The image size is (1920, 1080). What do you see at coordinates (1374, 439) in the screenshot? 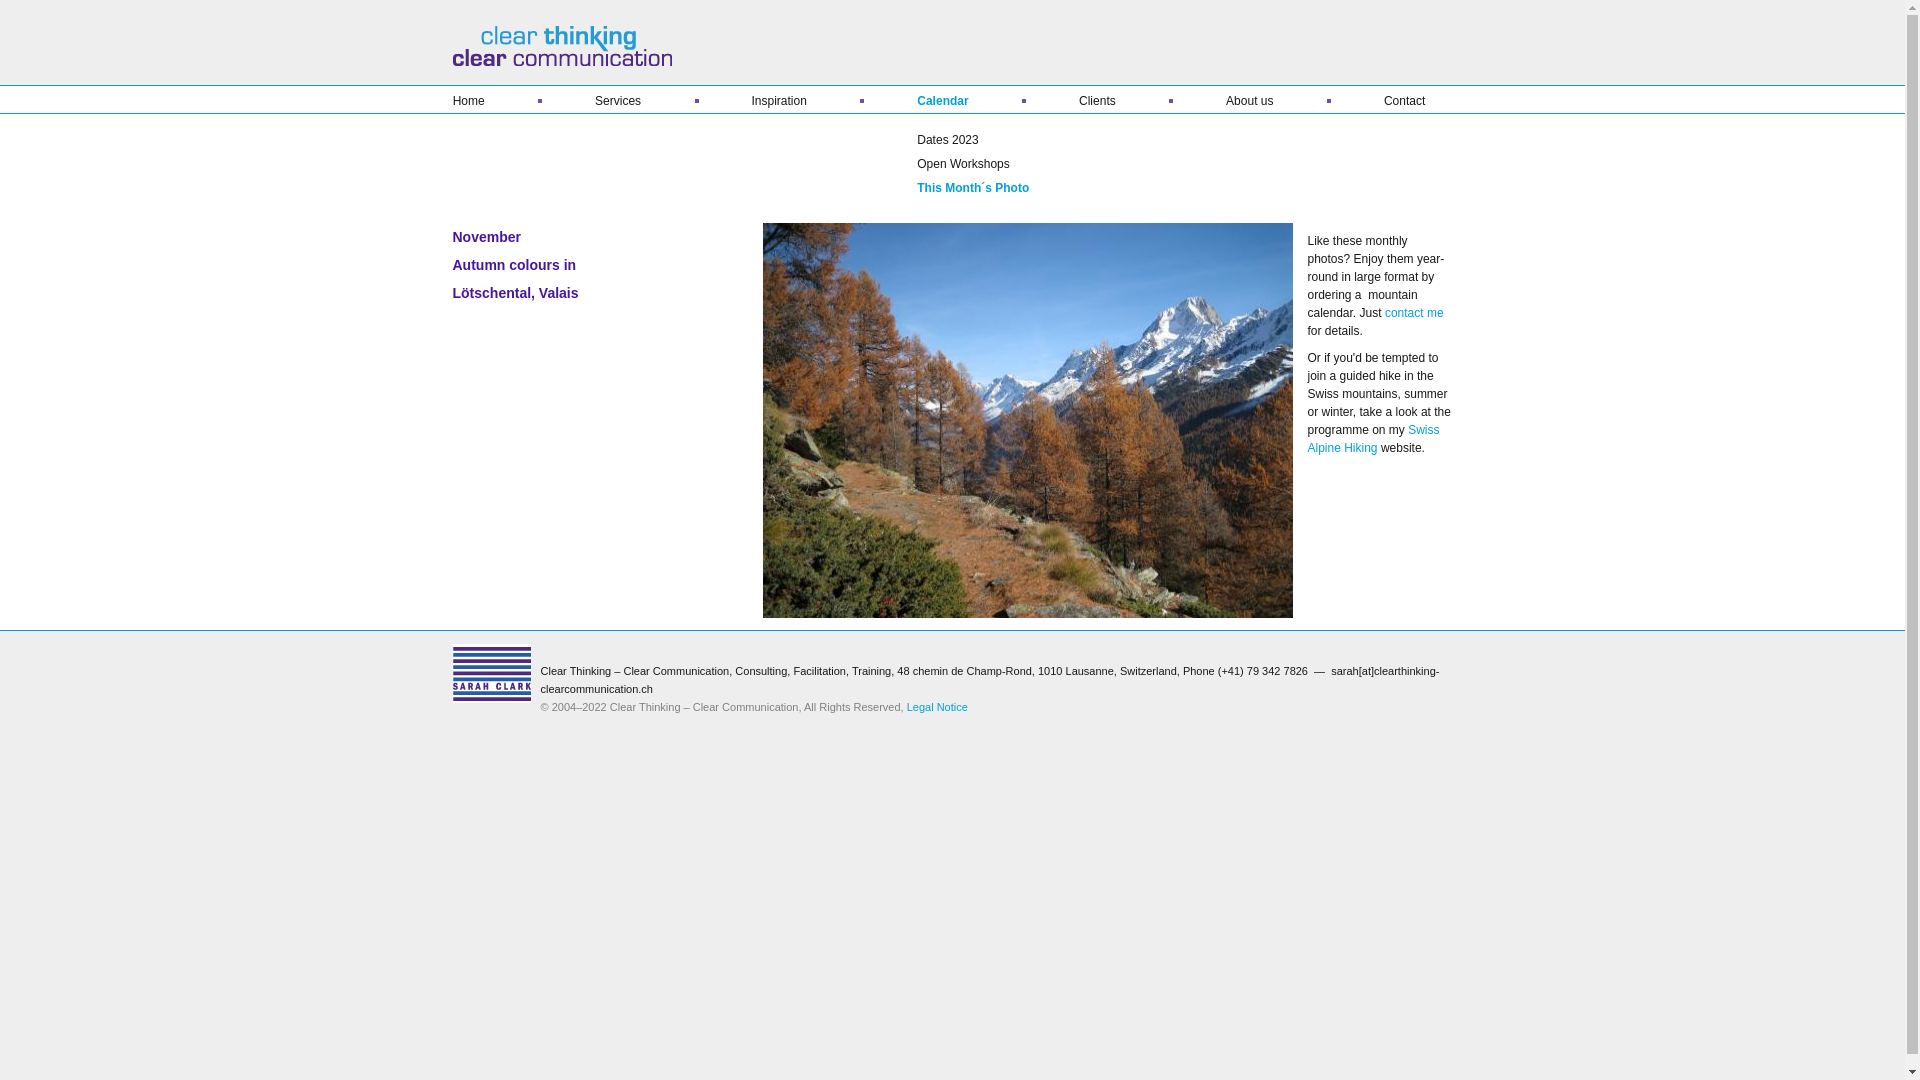
I see `Swiss Alpine Hiking` at bounding box center [1374, 439].